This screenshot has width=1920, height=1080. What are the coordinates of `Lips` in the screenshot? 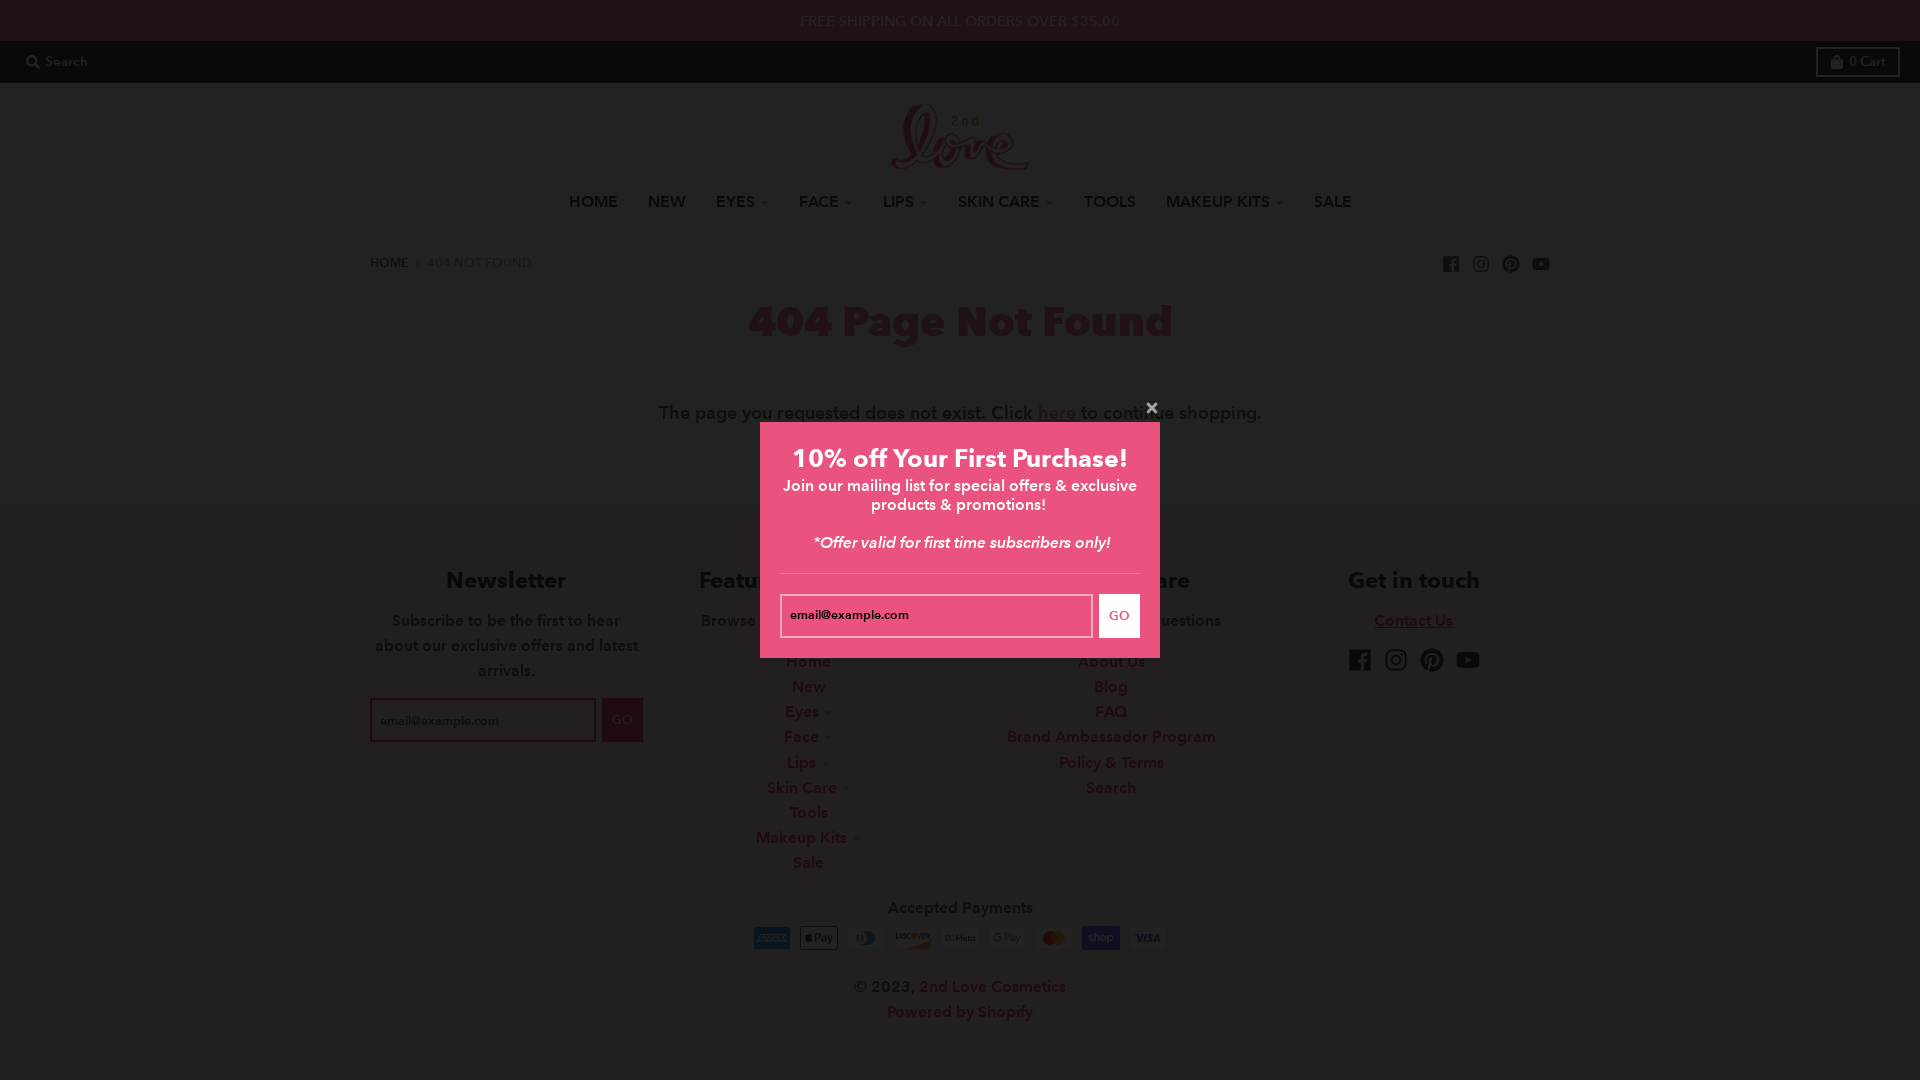 It's located at (808, 762).